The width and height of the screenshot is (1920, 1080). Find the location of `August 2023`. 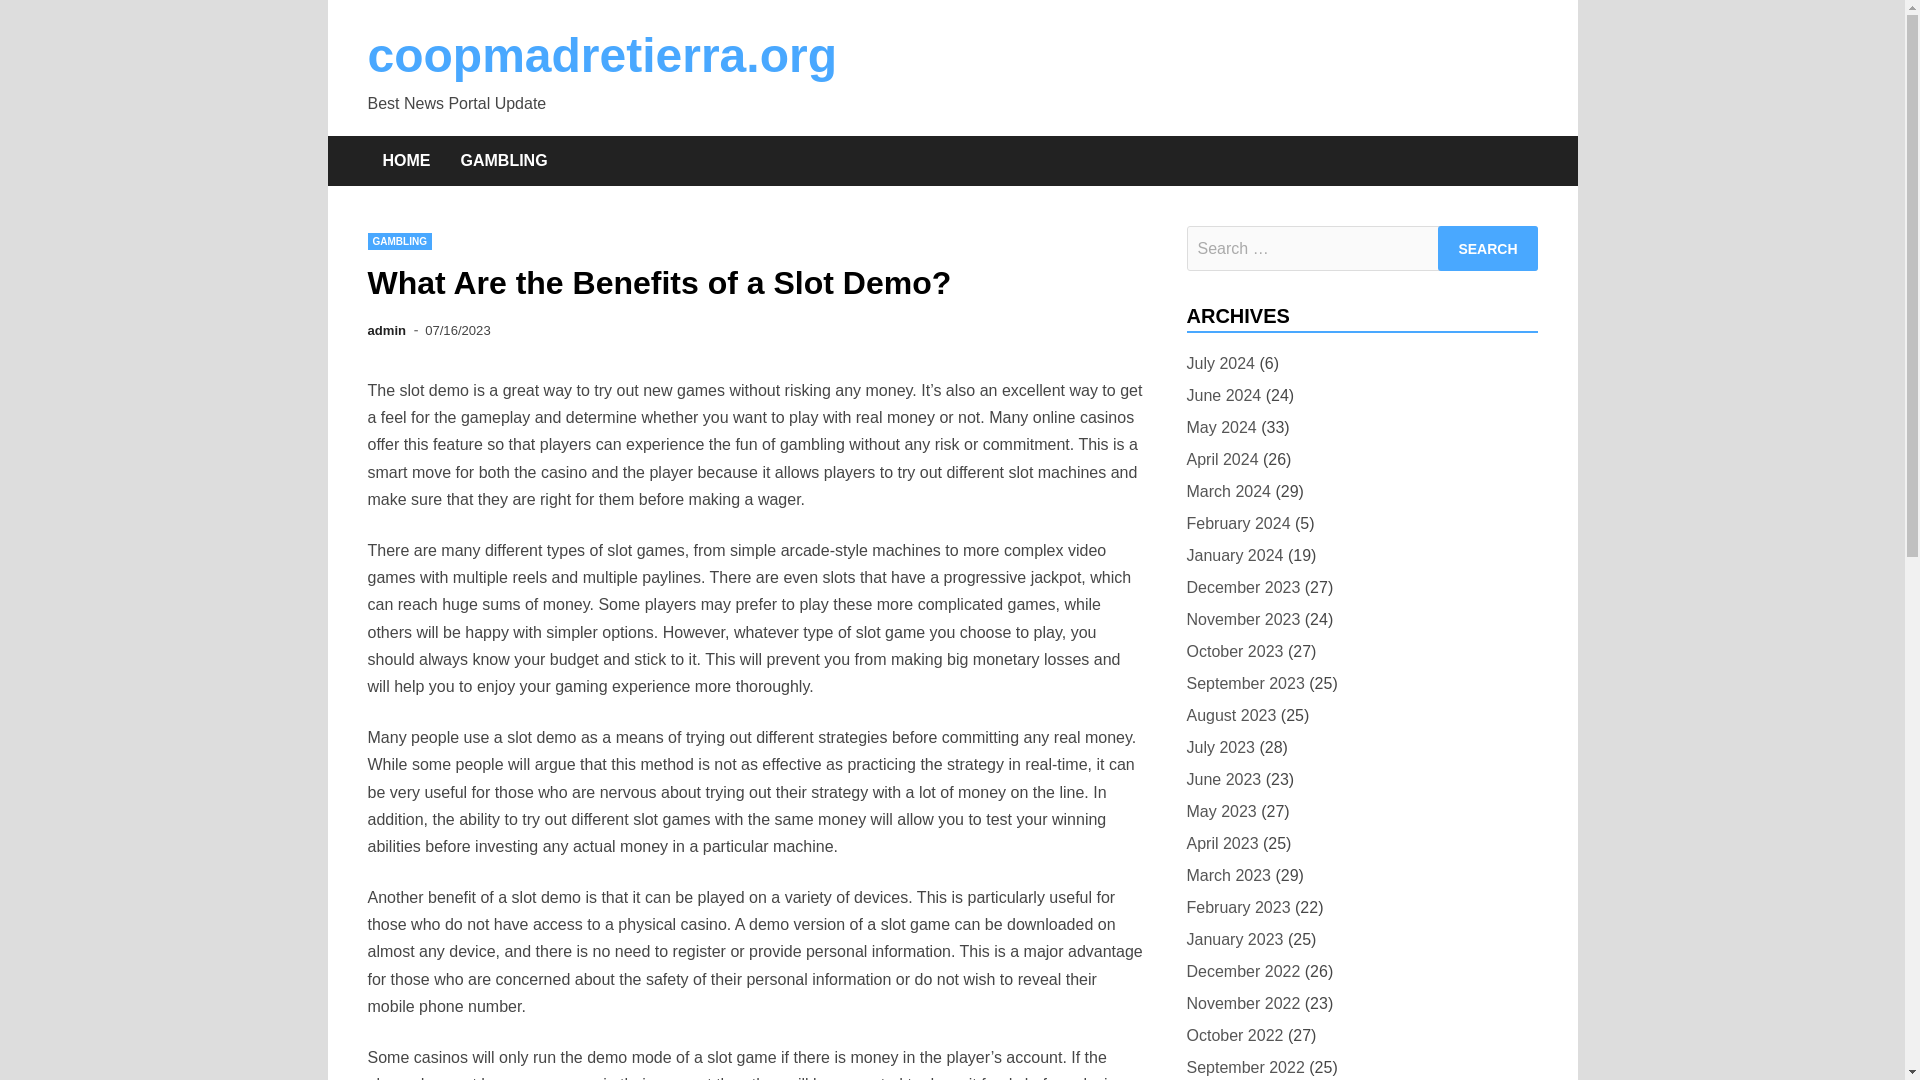

August 2023 is located at coordinates (1231, 716).